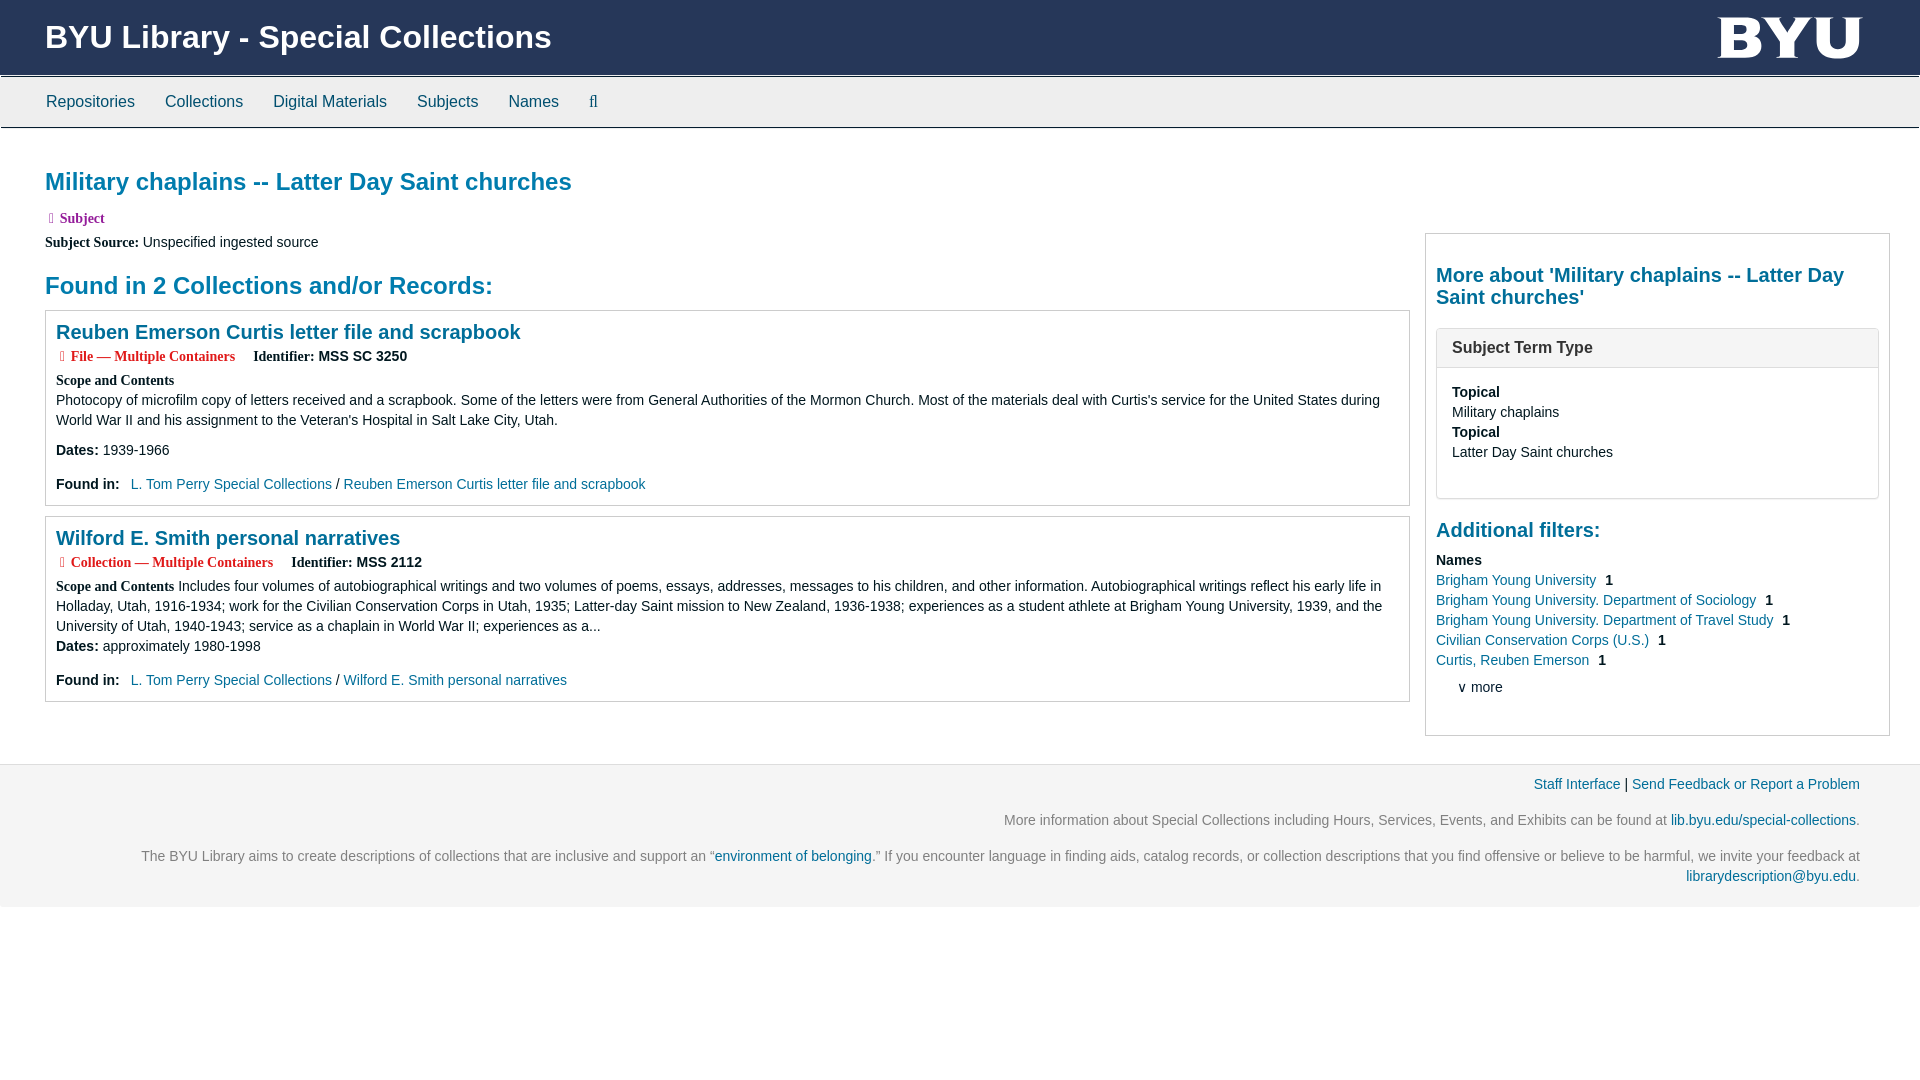 The height and width of the screenshot is (1080, 1920). What do you see at coordinates (1746, 784) in the screenshot?
I see `Send Feedback or Report a Problem` at bounding box center [1746, 784].